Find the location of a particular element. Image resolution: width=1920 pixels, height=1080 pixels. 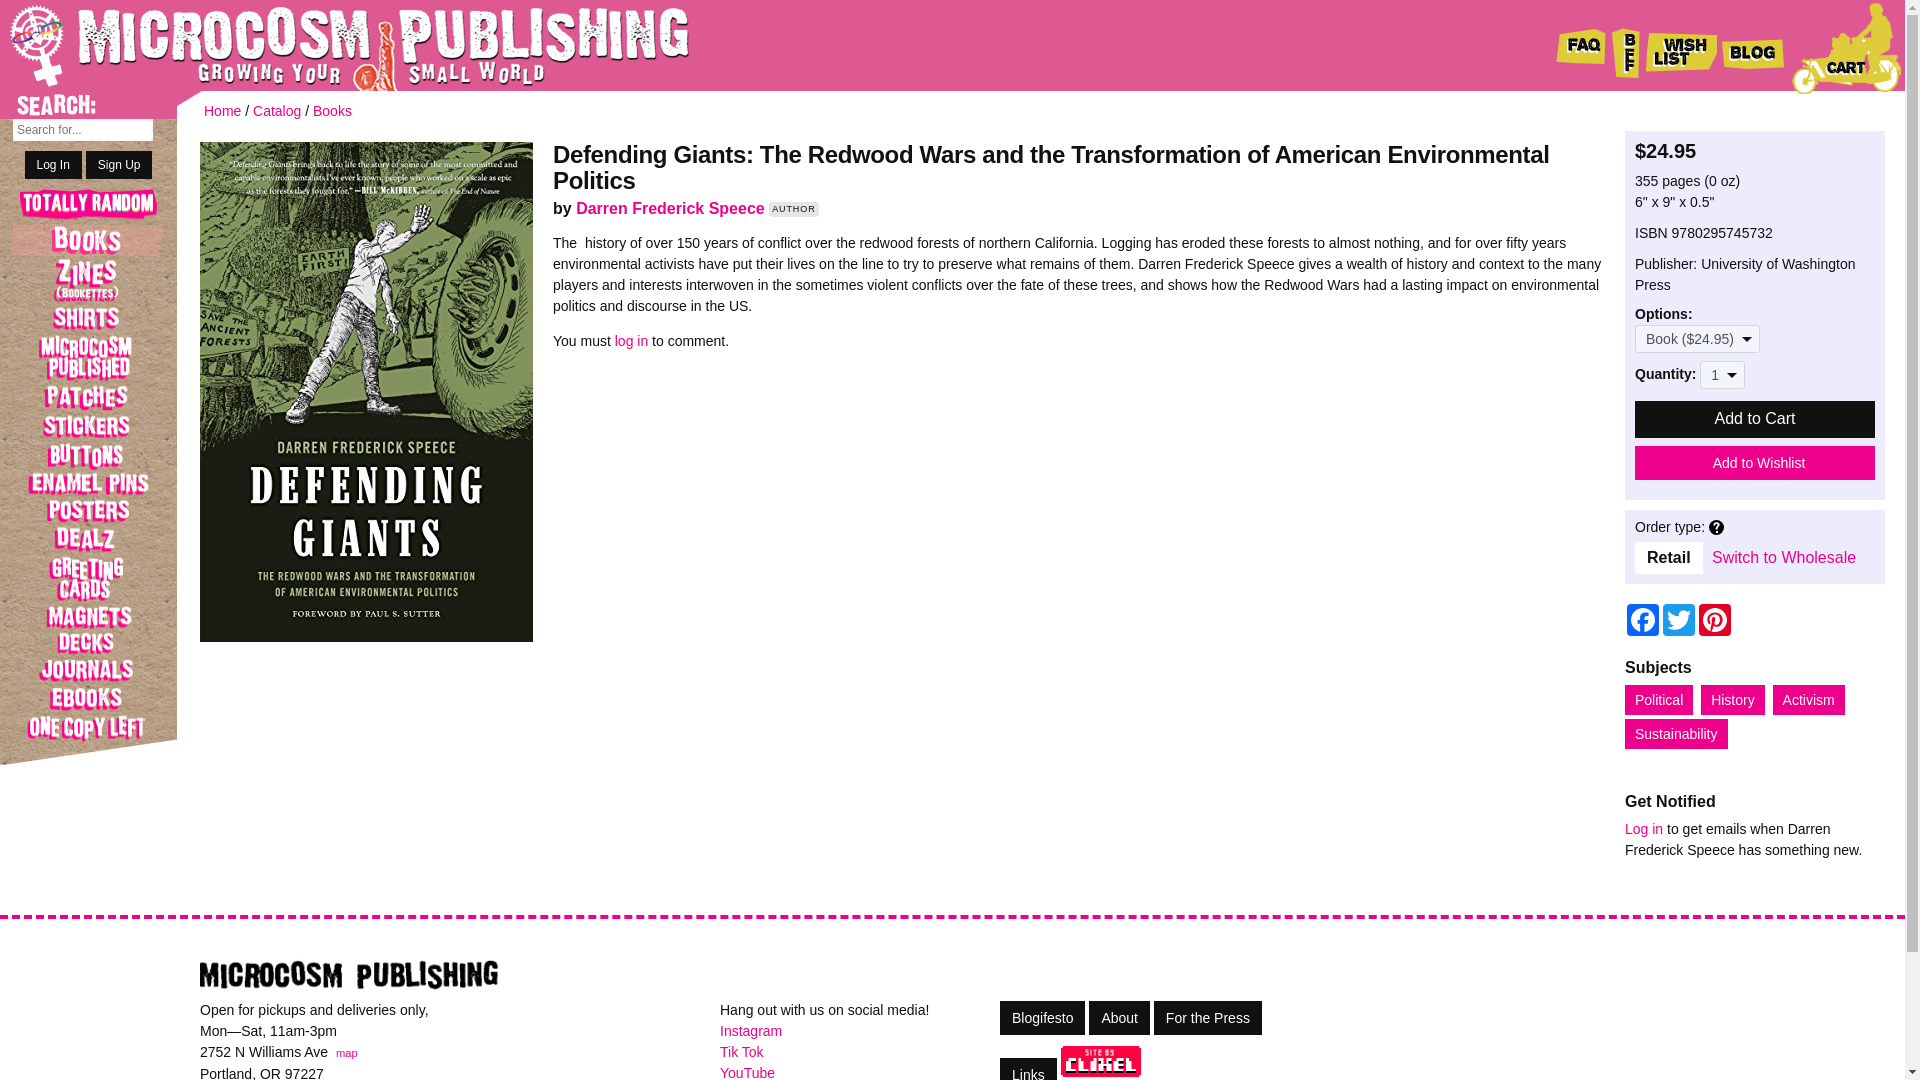

Books is located at coordinates (88, 239).